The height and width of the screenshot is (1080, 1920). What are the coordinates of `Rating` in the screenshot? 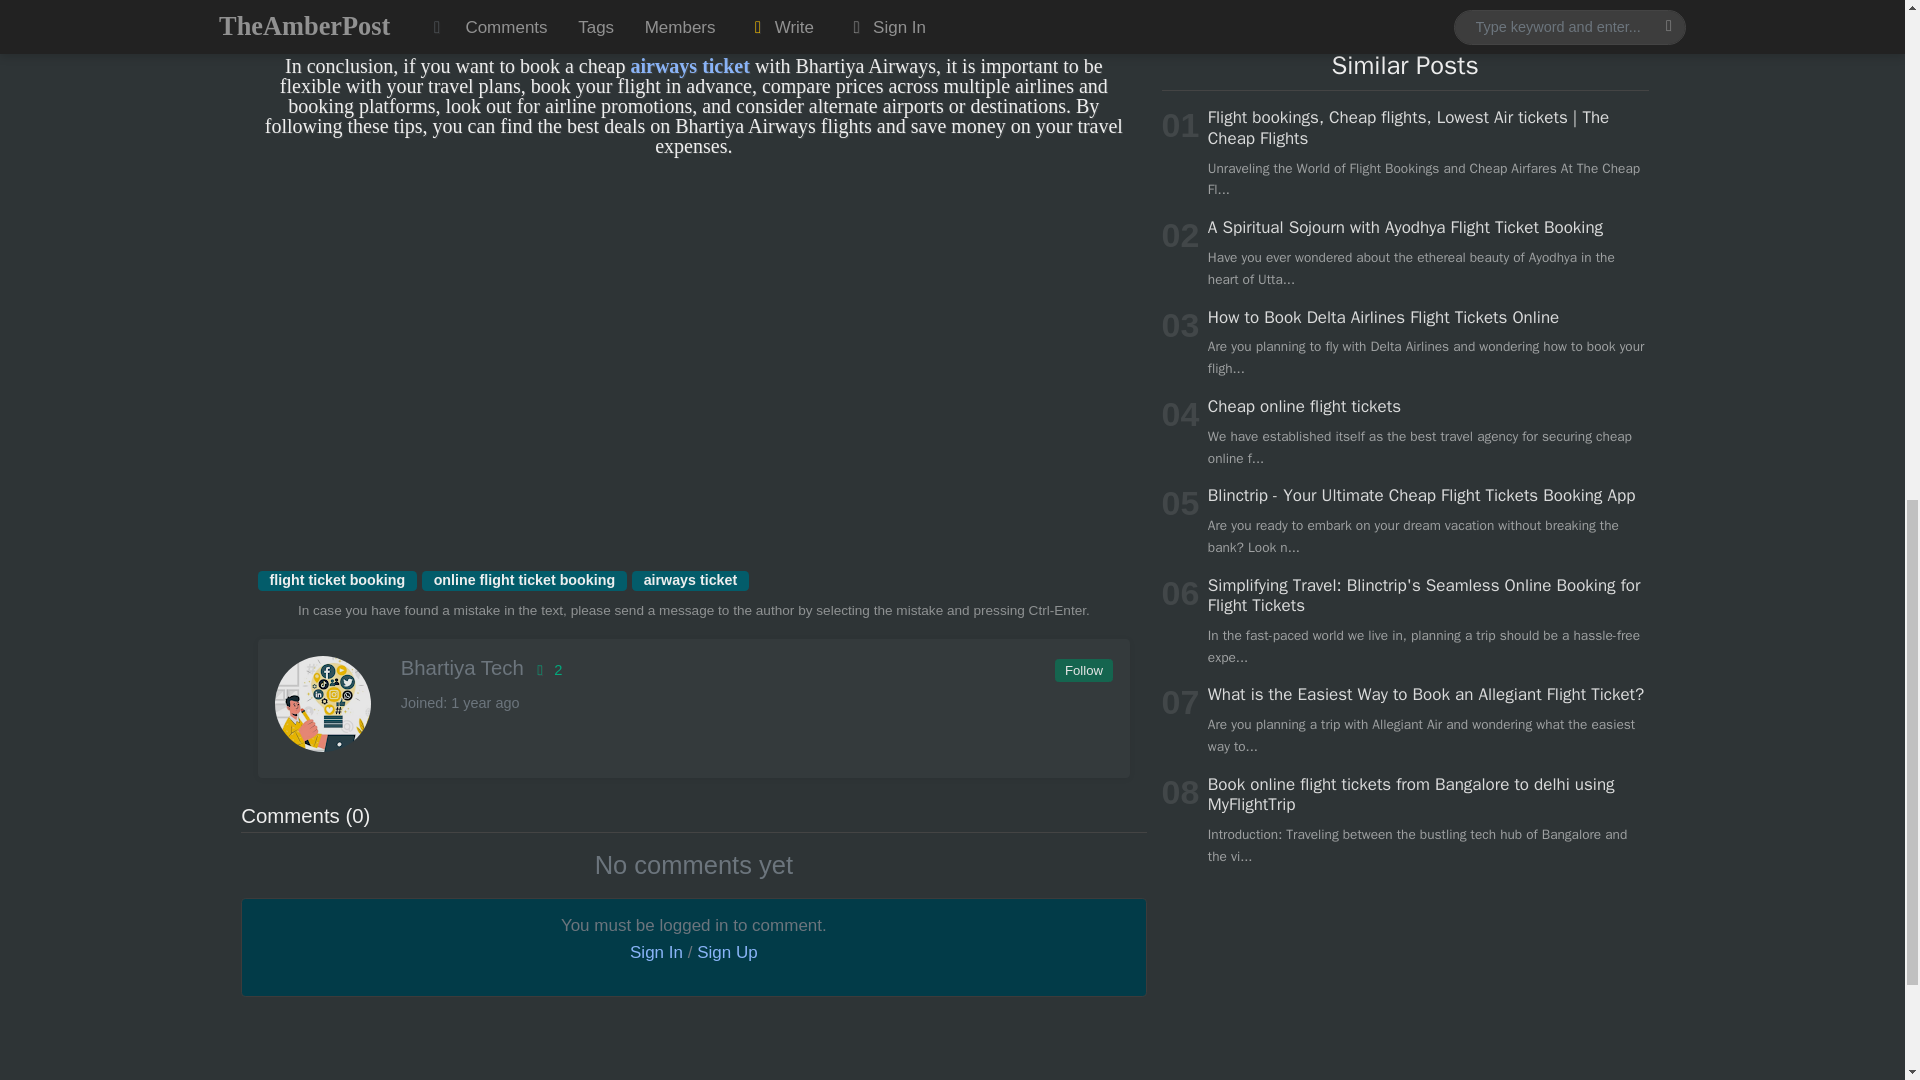 It's located at (546, 670).